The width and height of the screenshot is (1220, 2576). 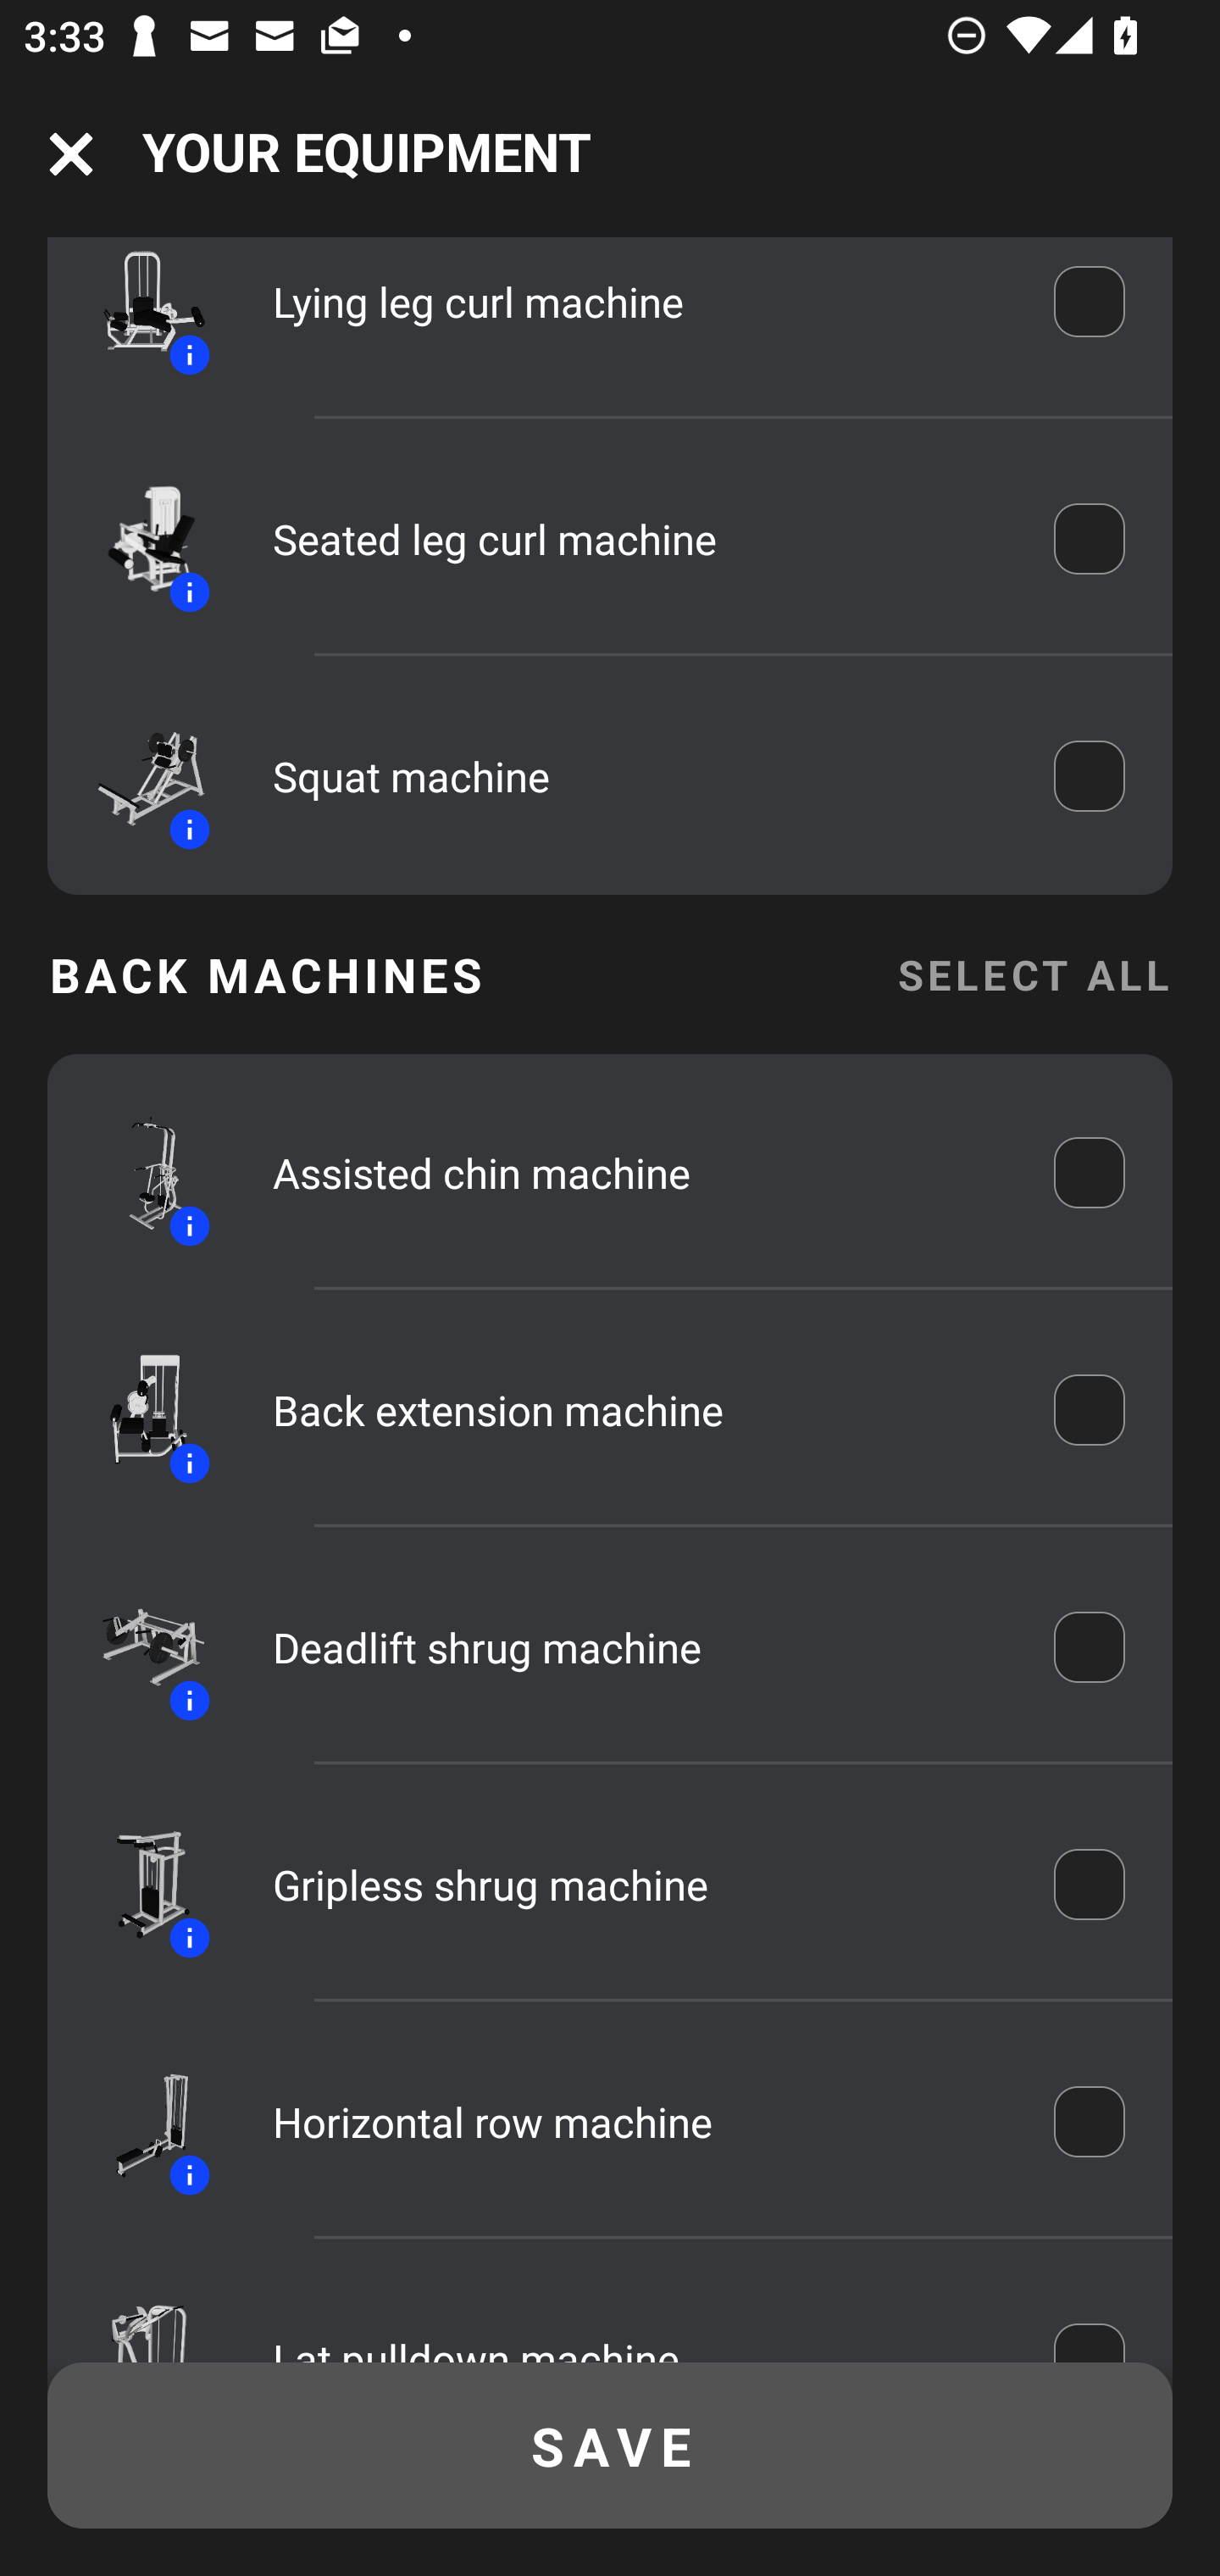 I want to click on Equipment icon Information icon, so click(x=136, y=314).